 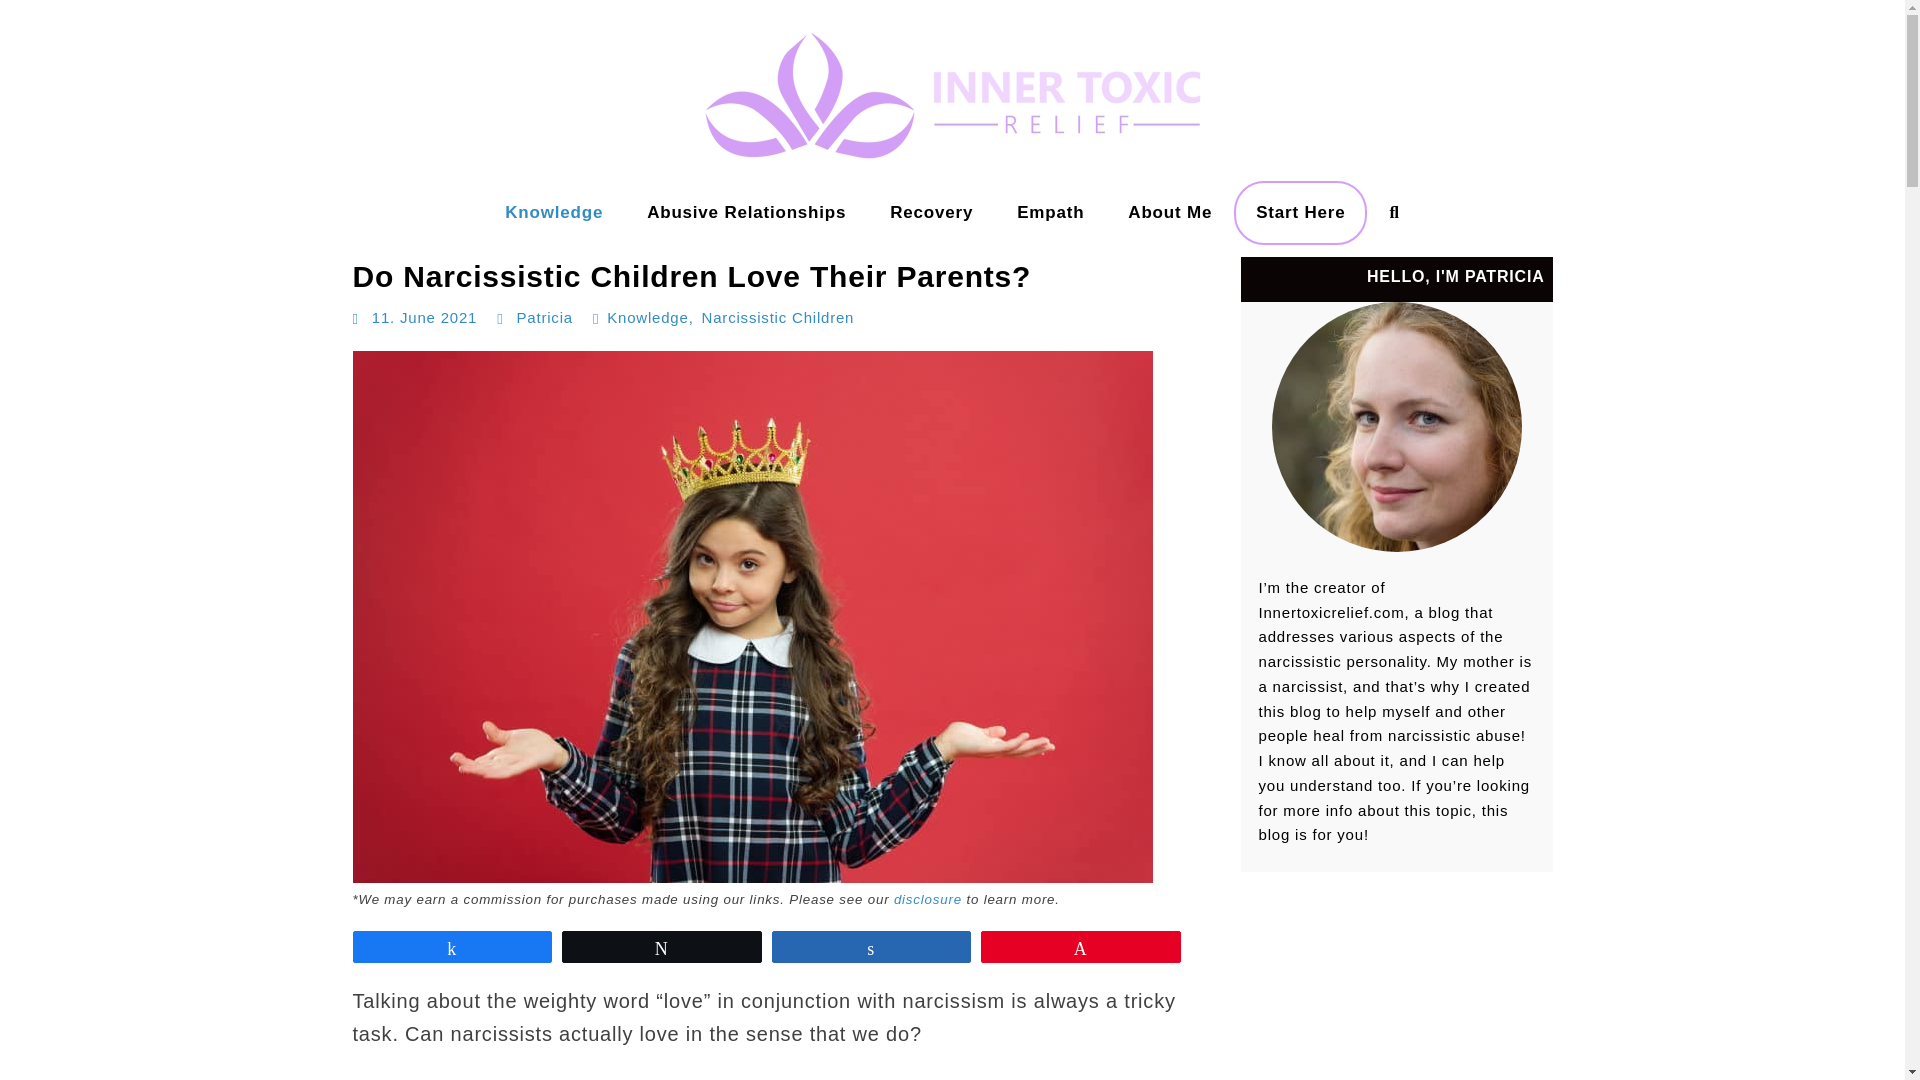 I want to click on Recovery, so click(x=930, y=213).